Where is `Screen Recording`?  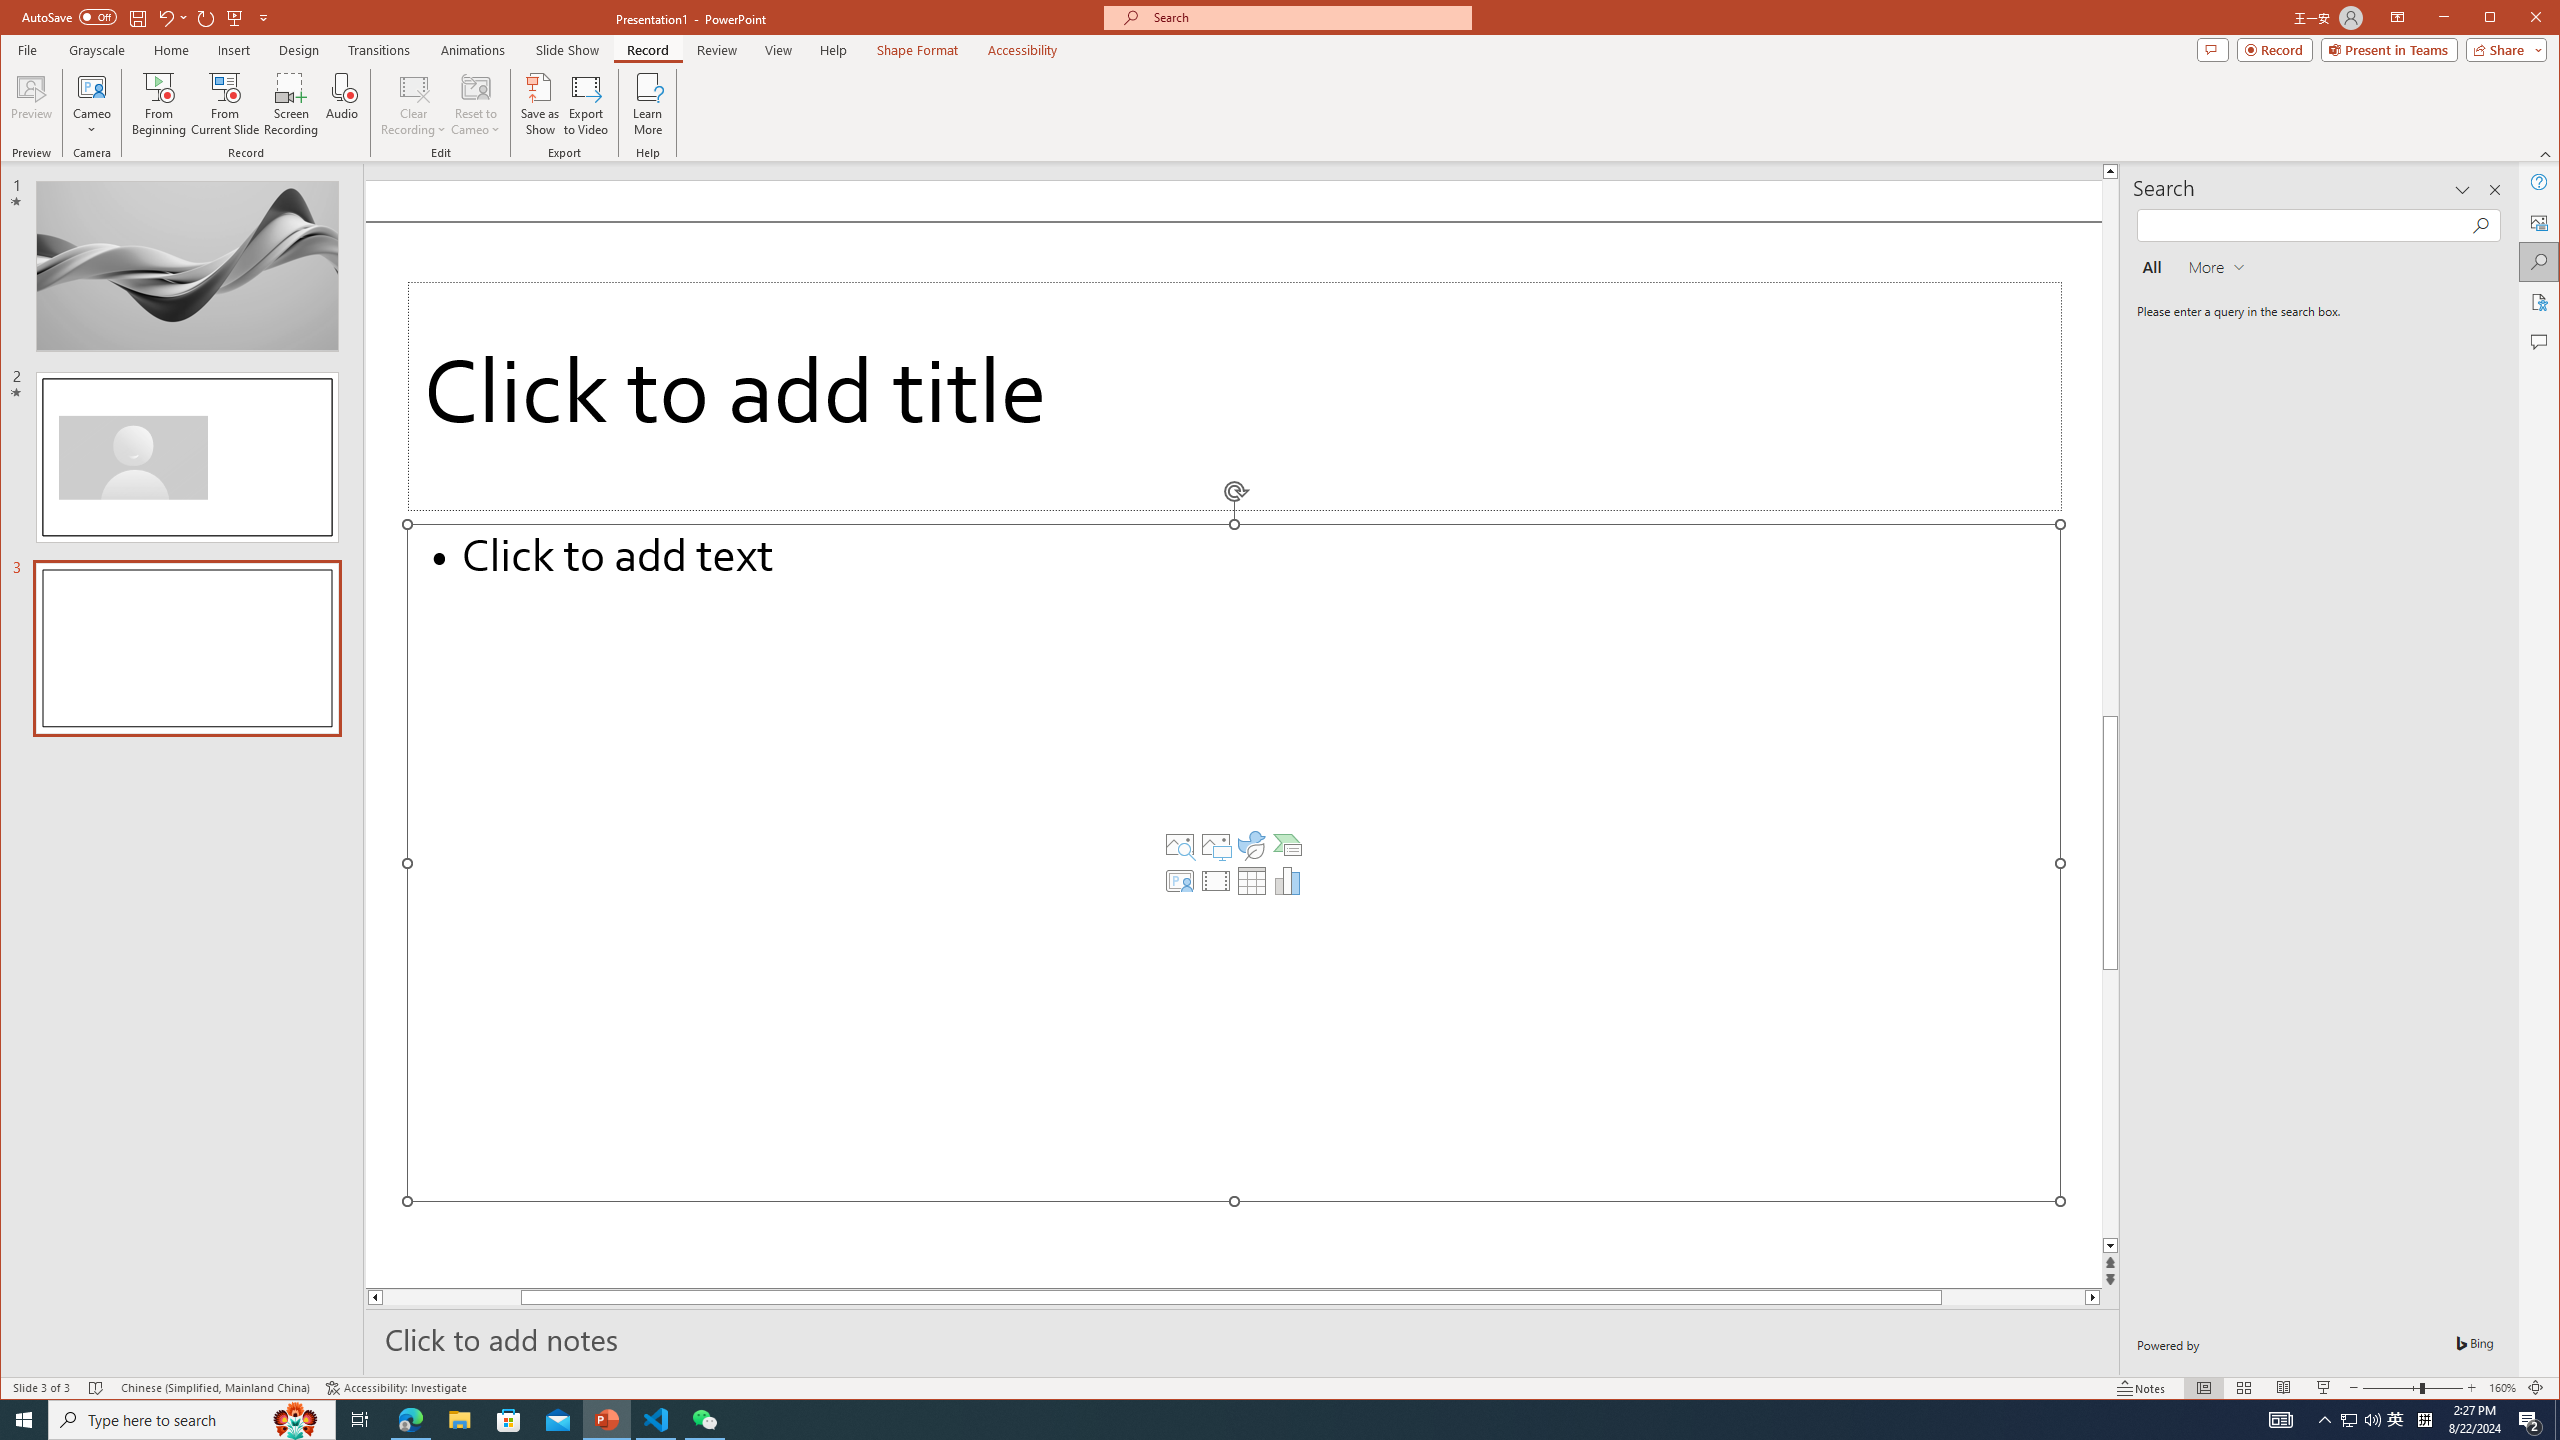
Screen Recording is located at coordinates (2348, 1420).